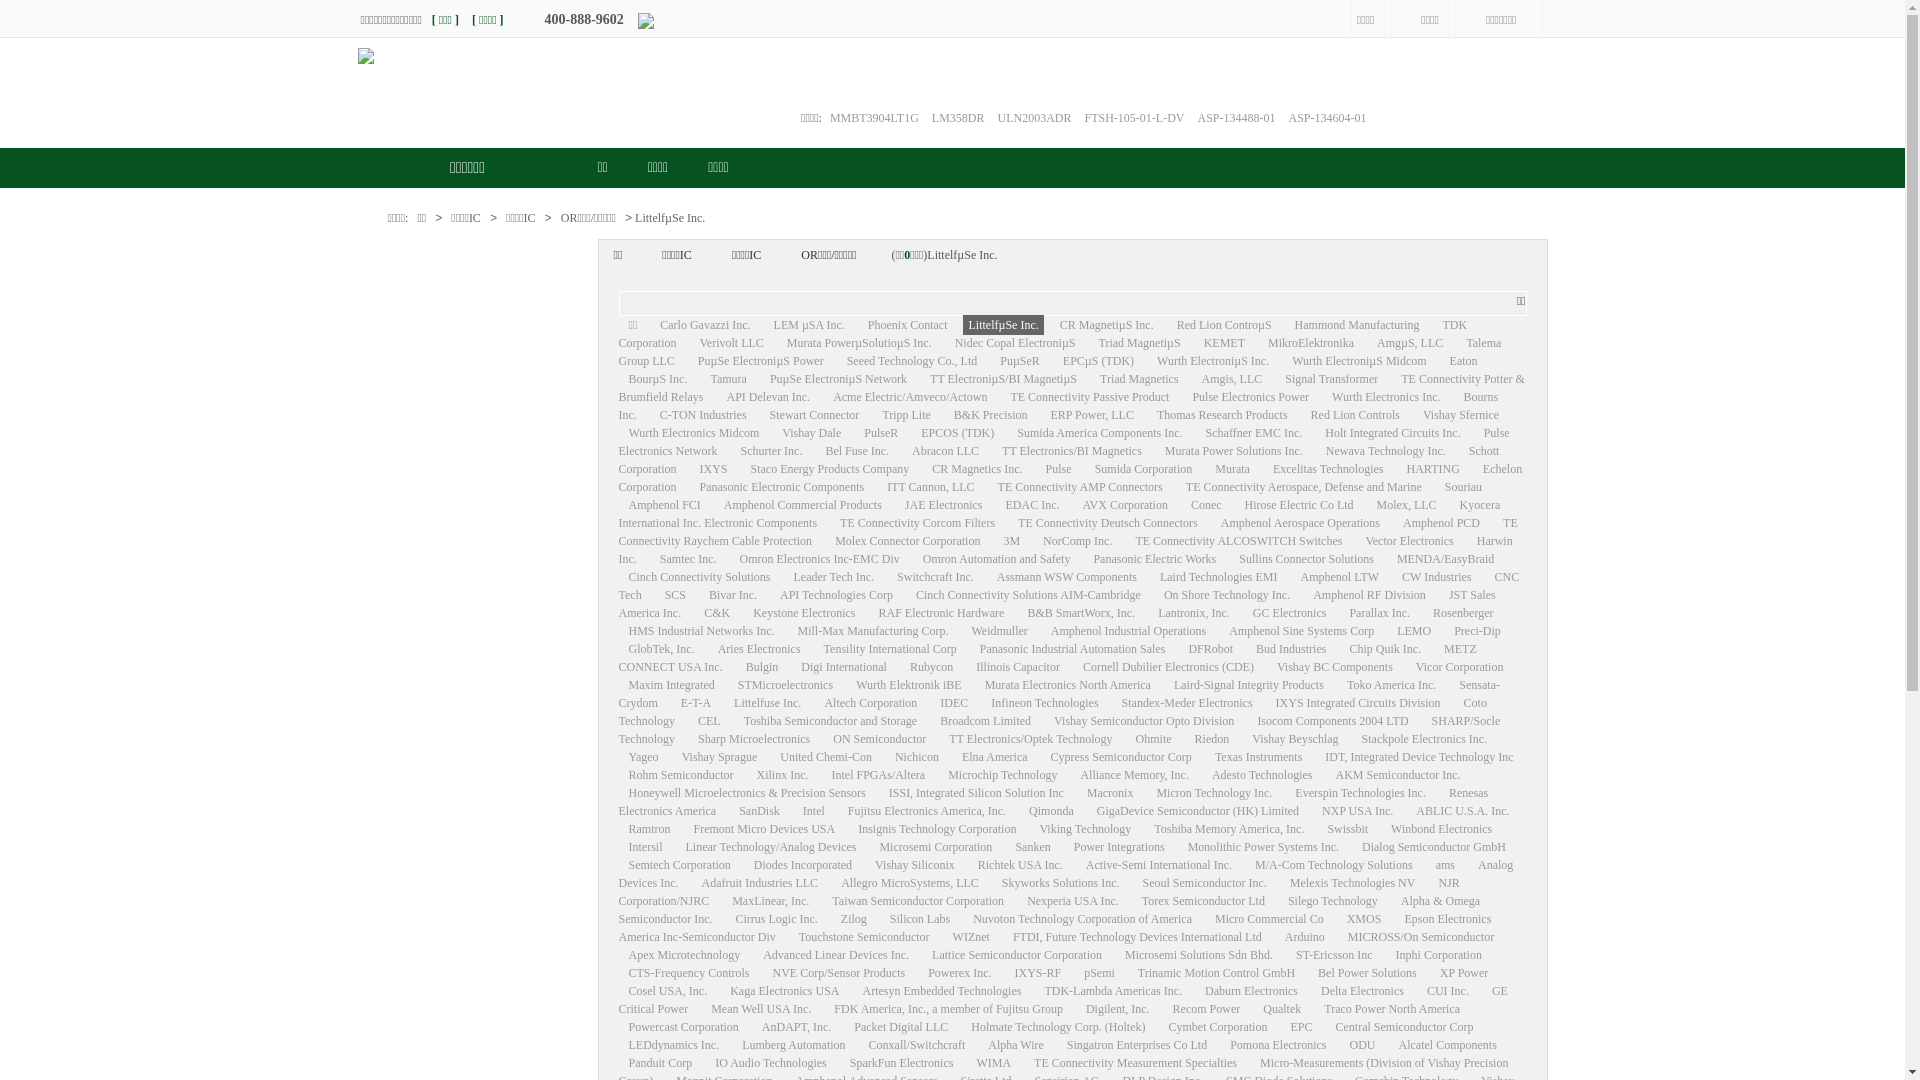 The image size is (1920, 1080). What do you see at coordinates (1085, 829) in the screenshot?
I see `Viking Technology` at bounding box center [1085, 829].